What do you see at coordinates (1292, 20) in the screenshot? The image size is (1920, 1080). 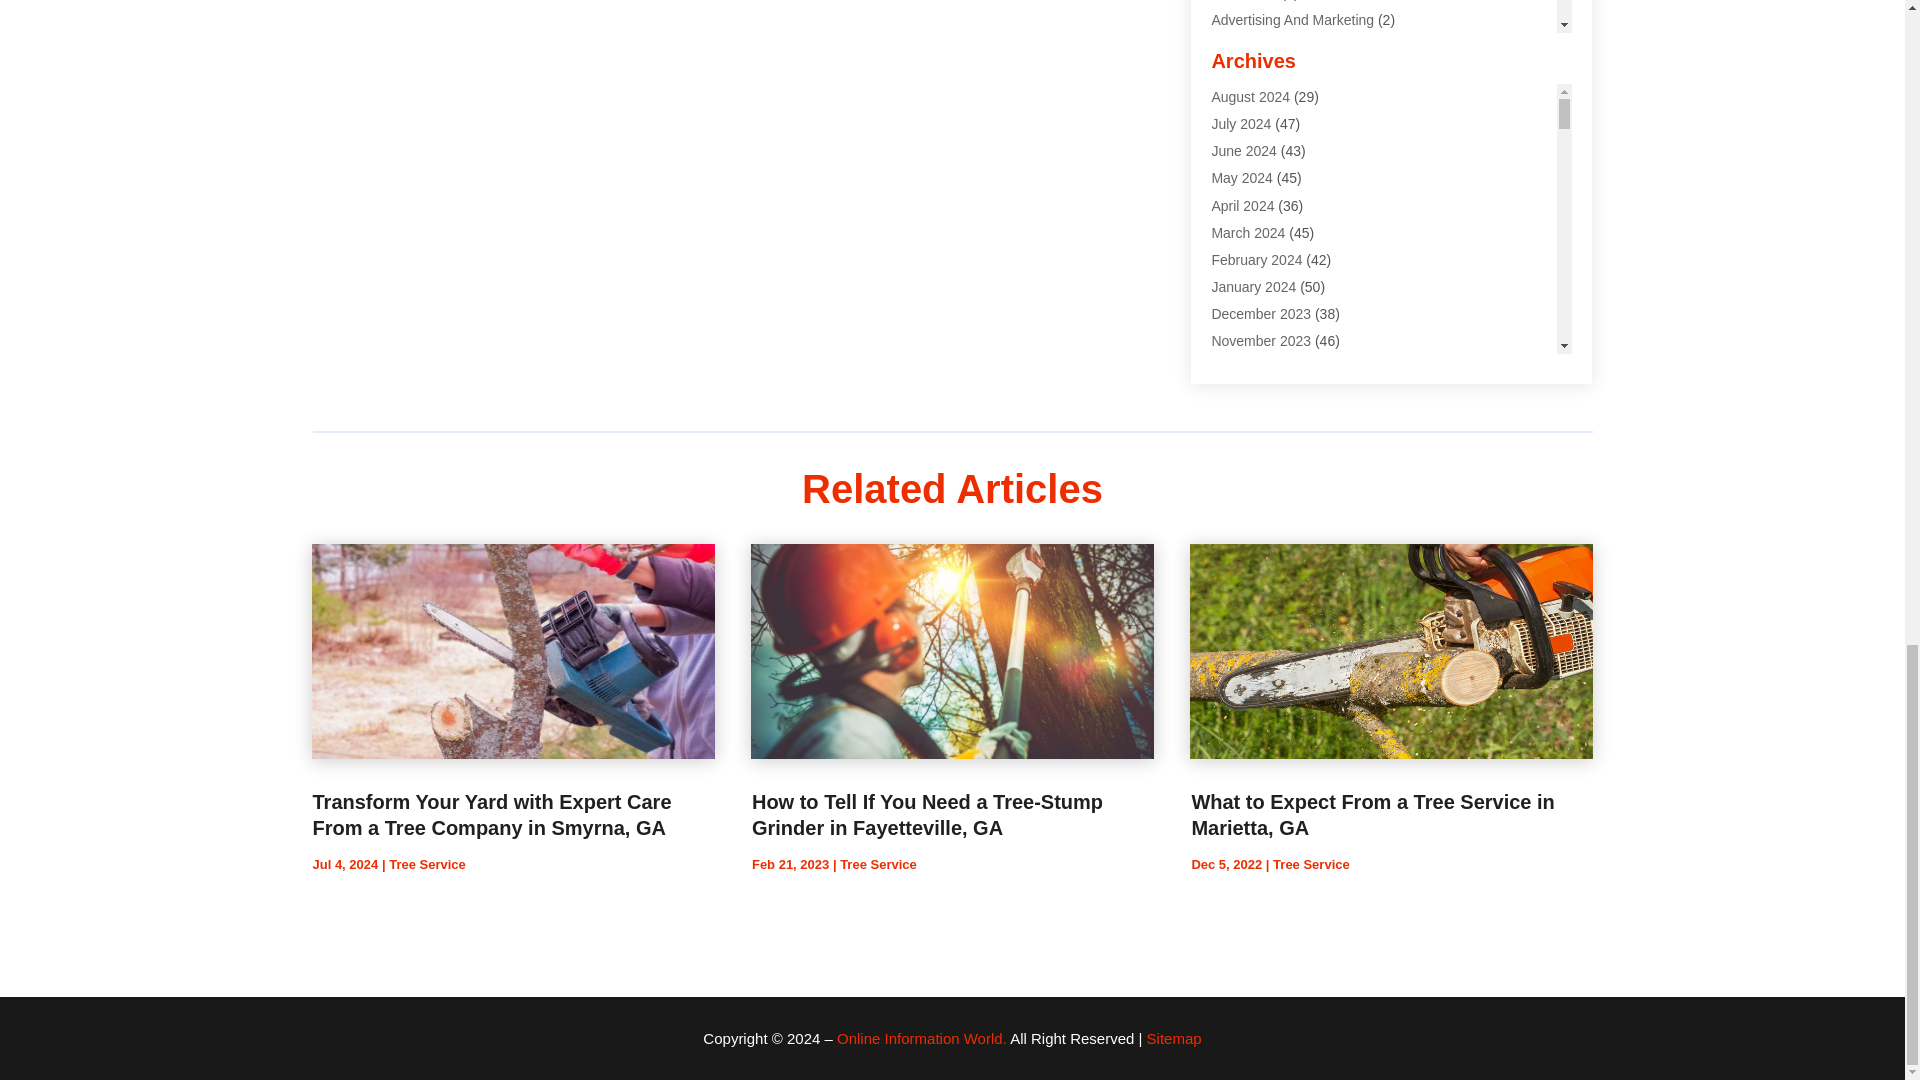 I see `Advertising And Marketing` at bounding box center [1292, 20].